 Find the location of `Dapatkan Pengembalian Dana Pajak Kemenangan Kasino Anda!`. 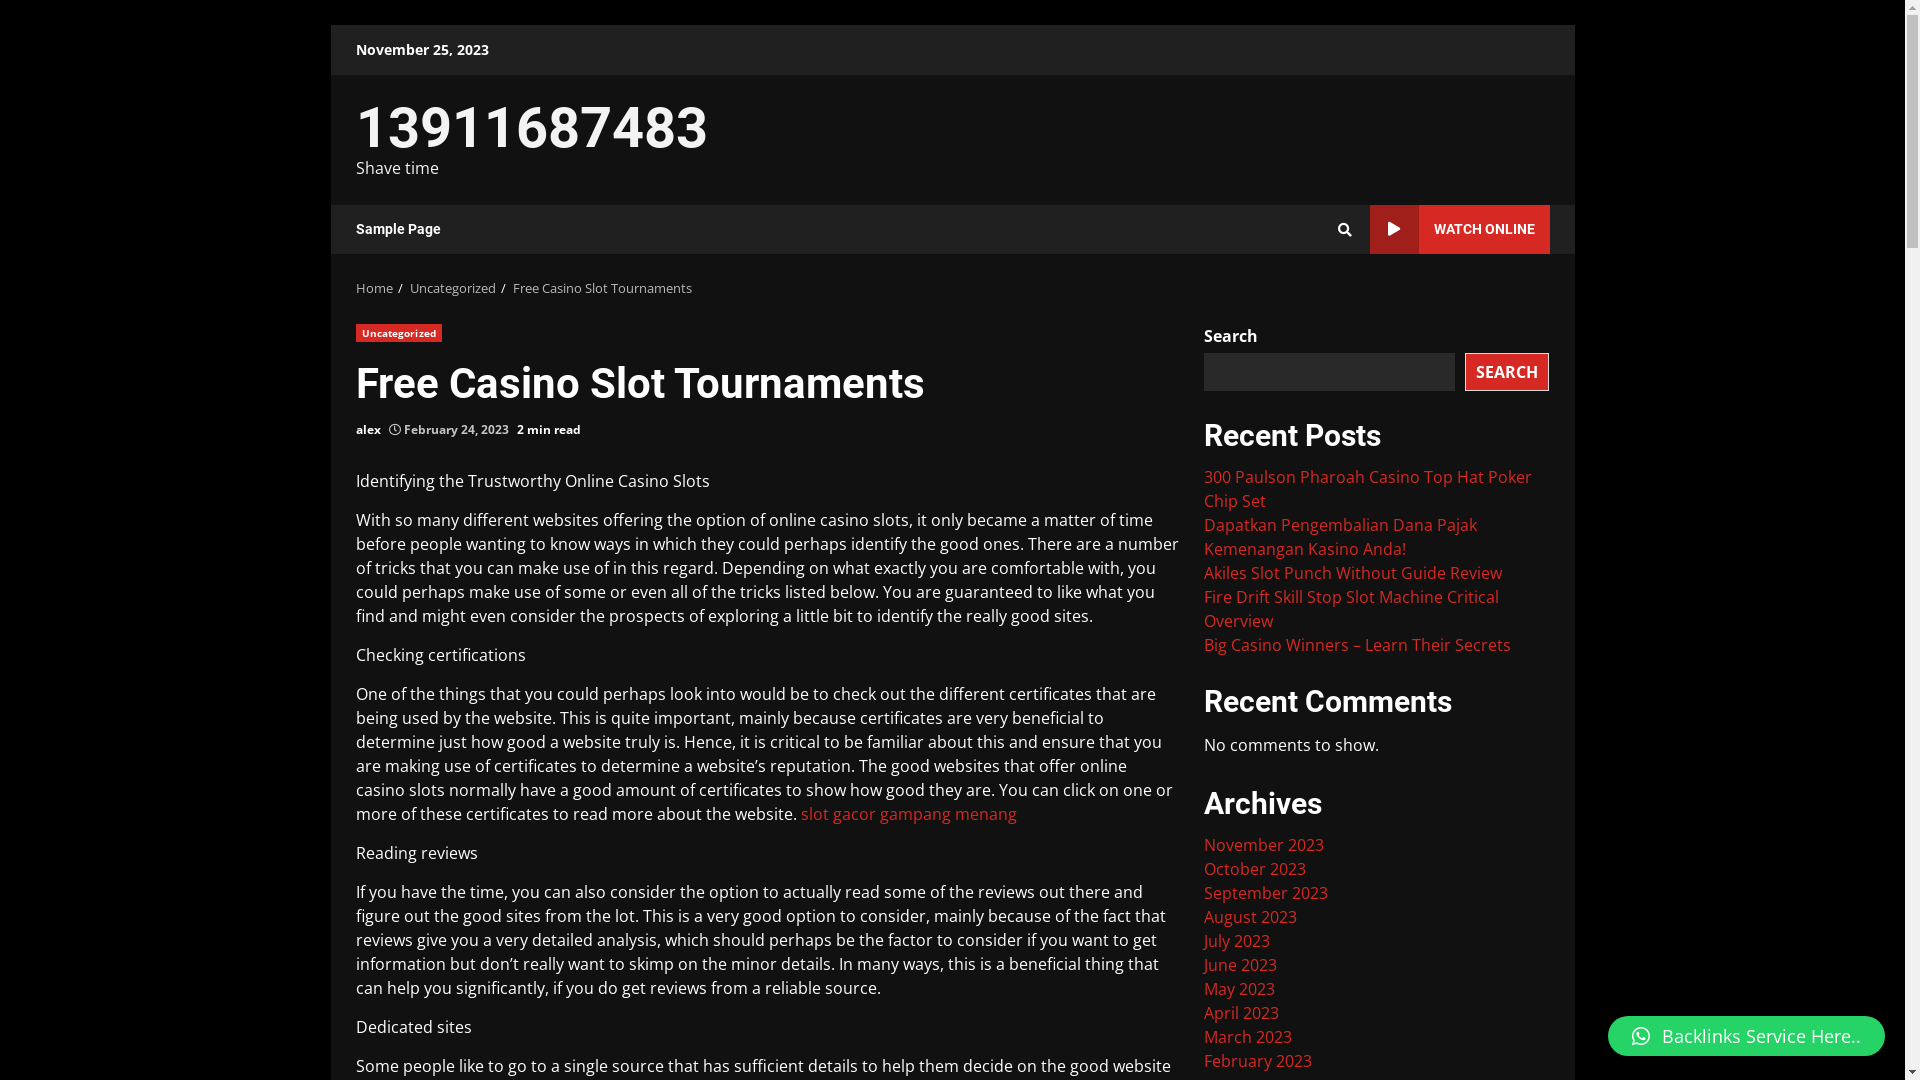

Dapatkan Pengembalian Dana Pajak Kemenangan Kasino Anda! is located at coordinates (1340, 537).